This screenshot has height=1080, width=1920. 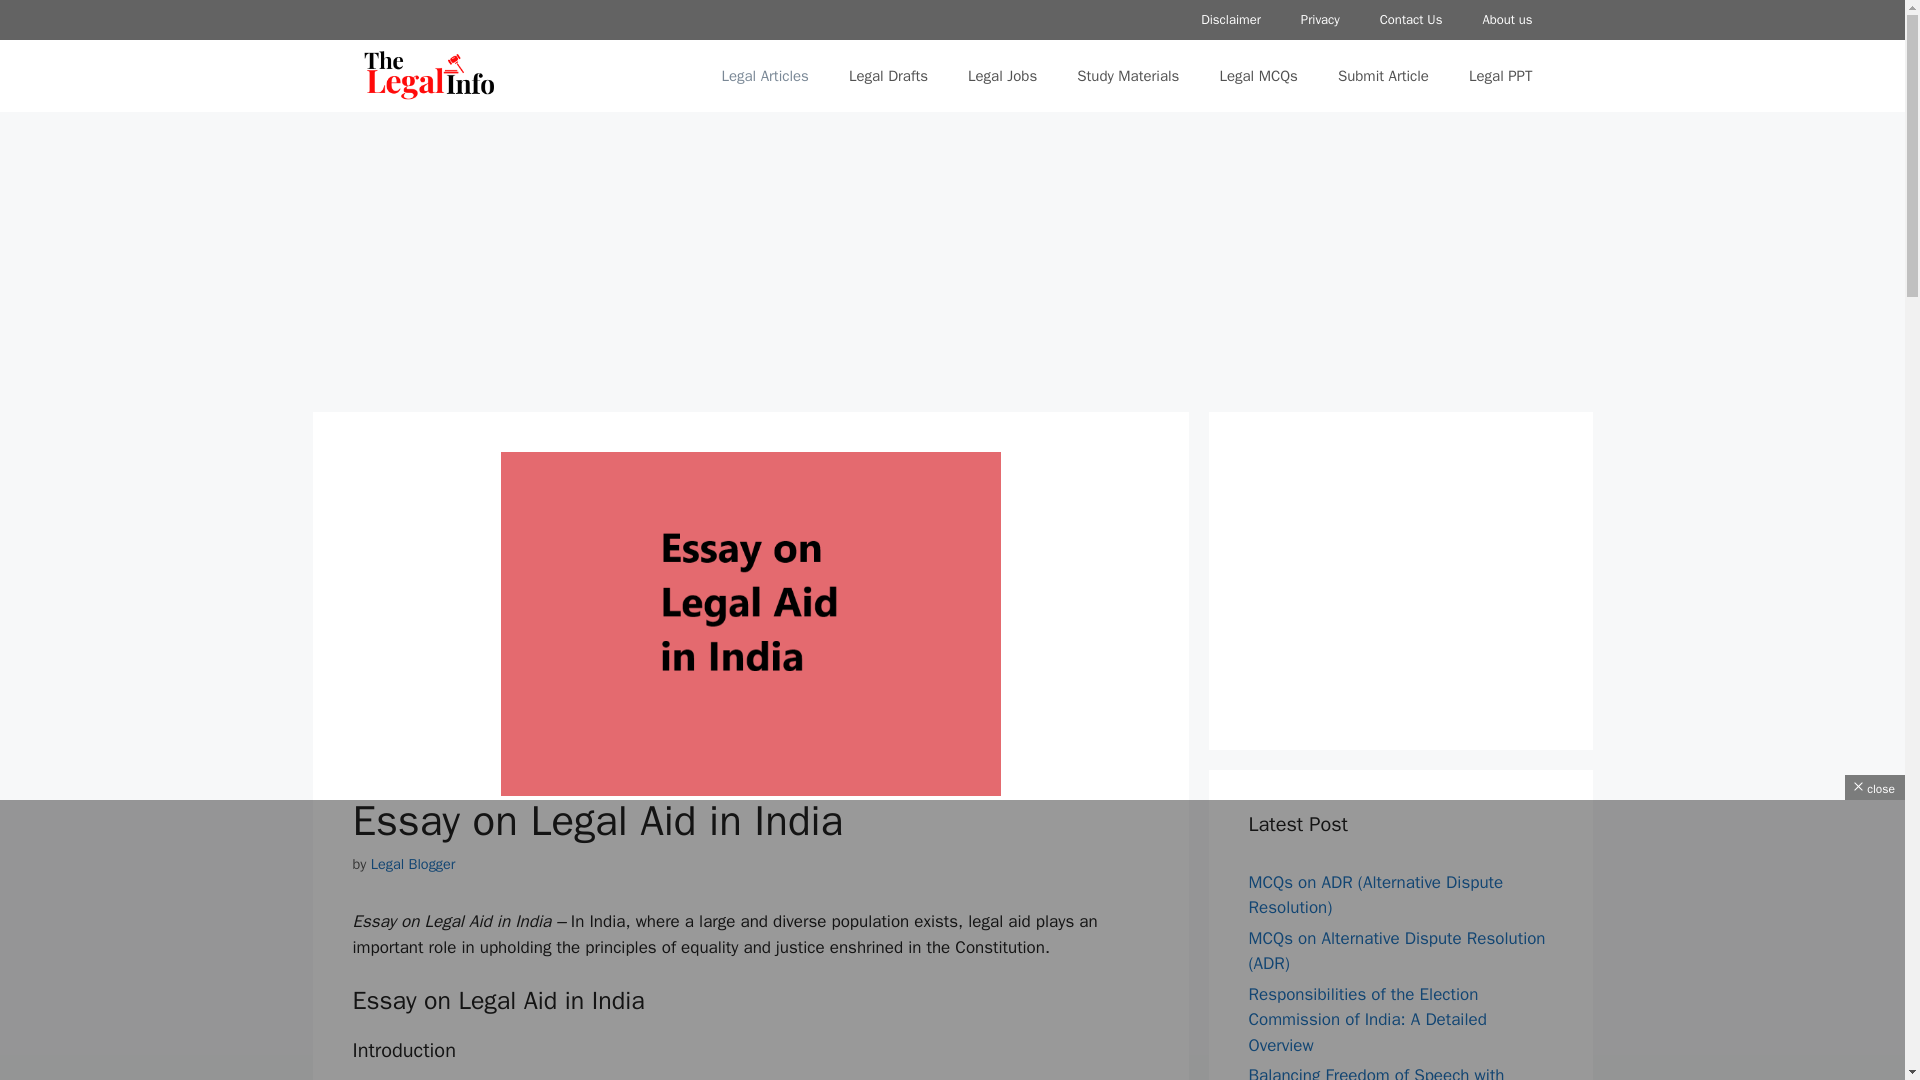 I want to click on Legal PPT, so click(x=1501, y=76).